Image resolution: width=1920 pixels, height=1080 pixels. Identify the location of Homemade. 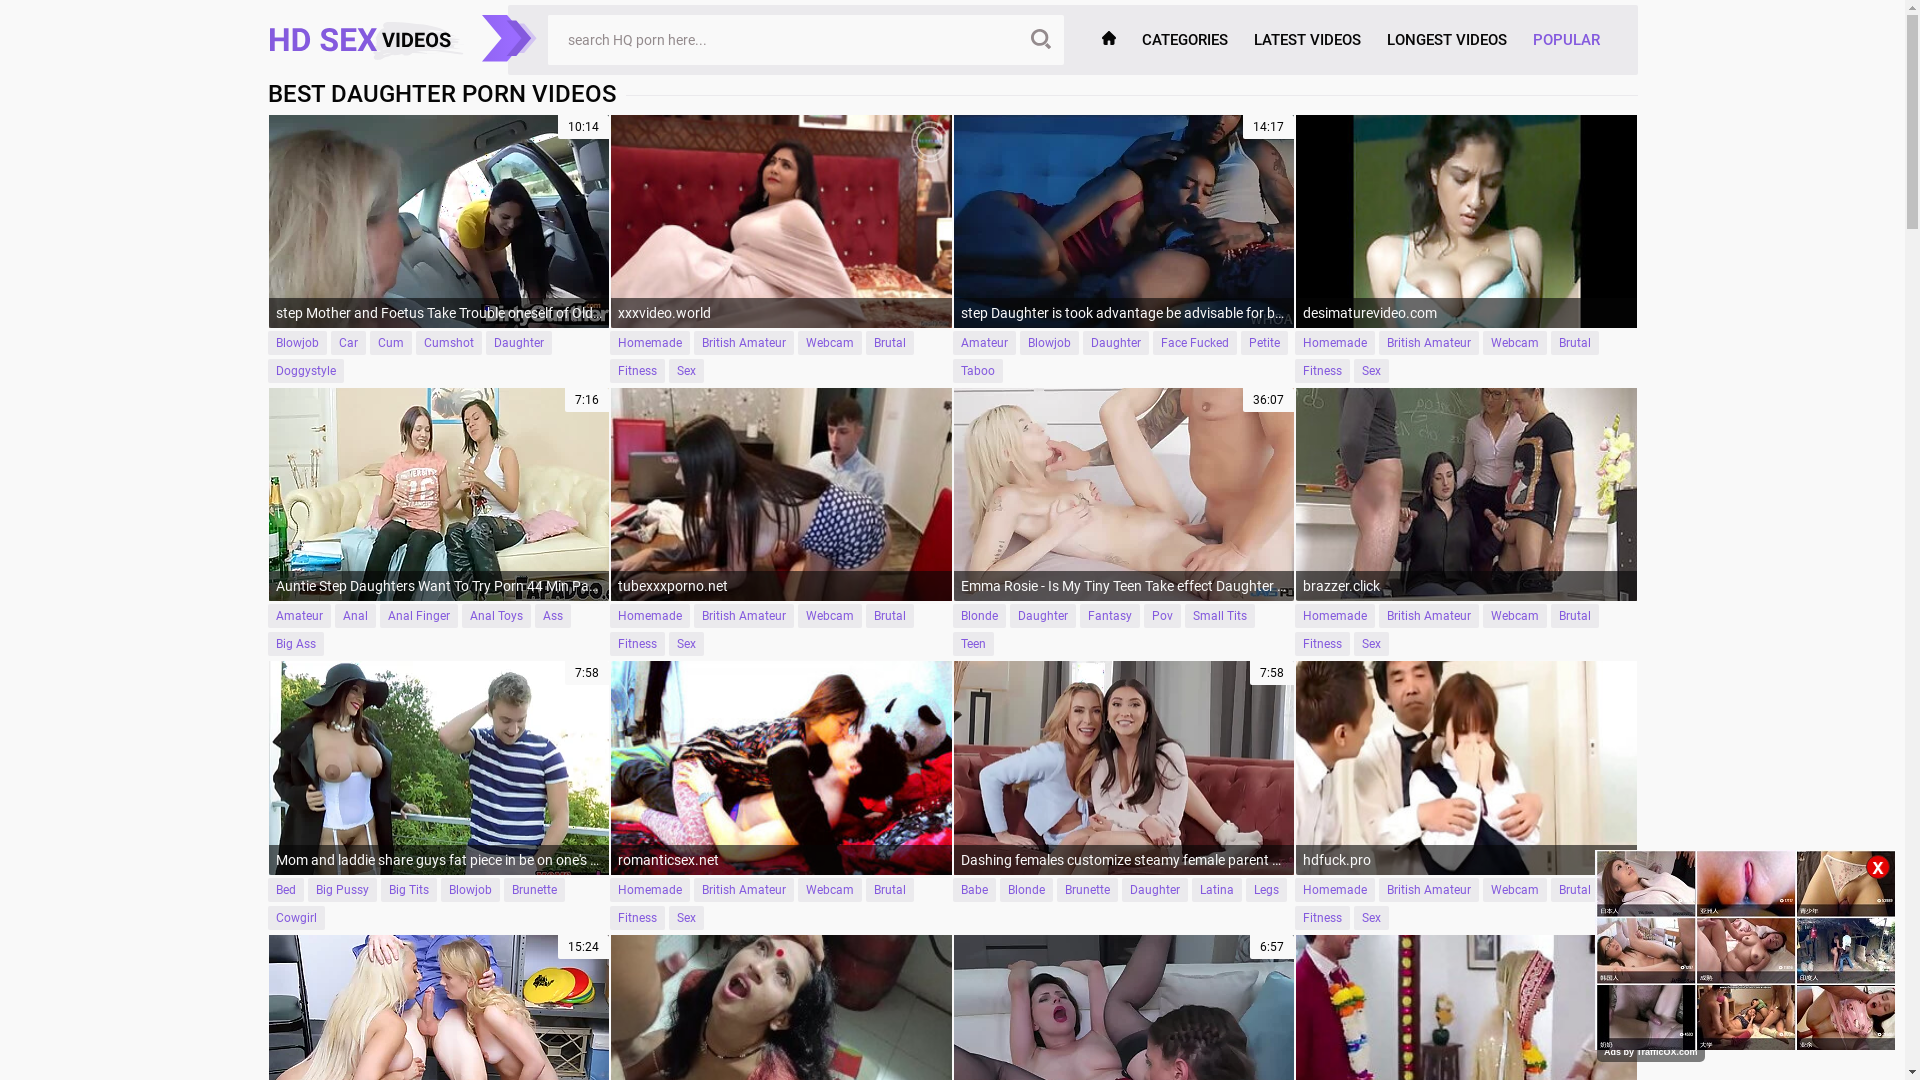
(1335, 616).